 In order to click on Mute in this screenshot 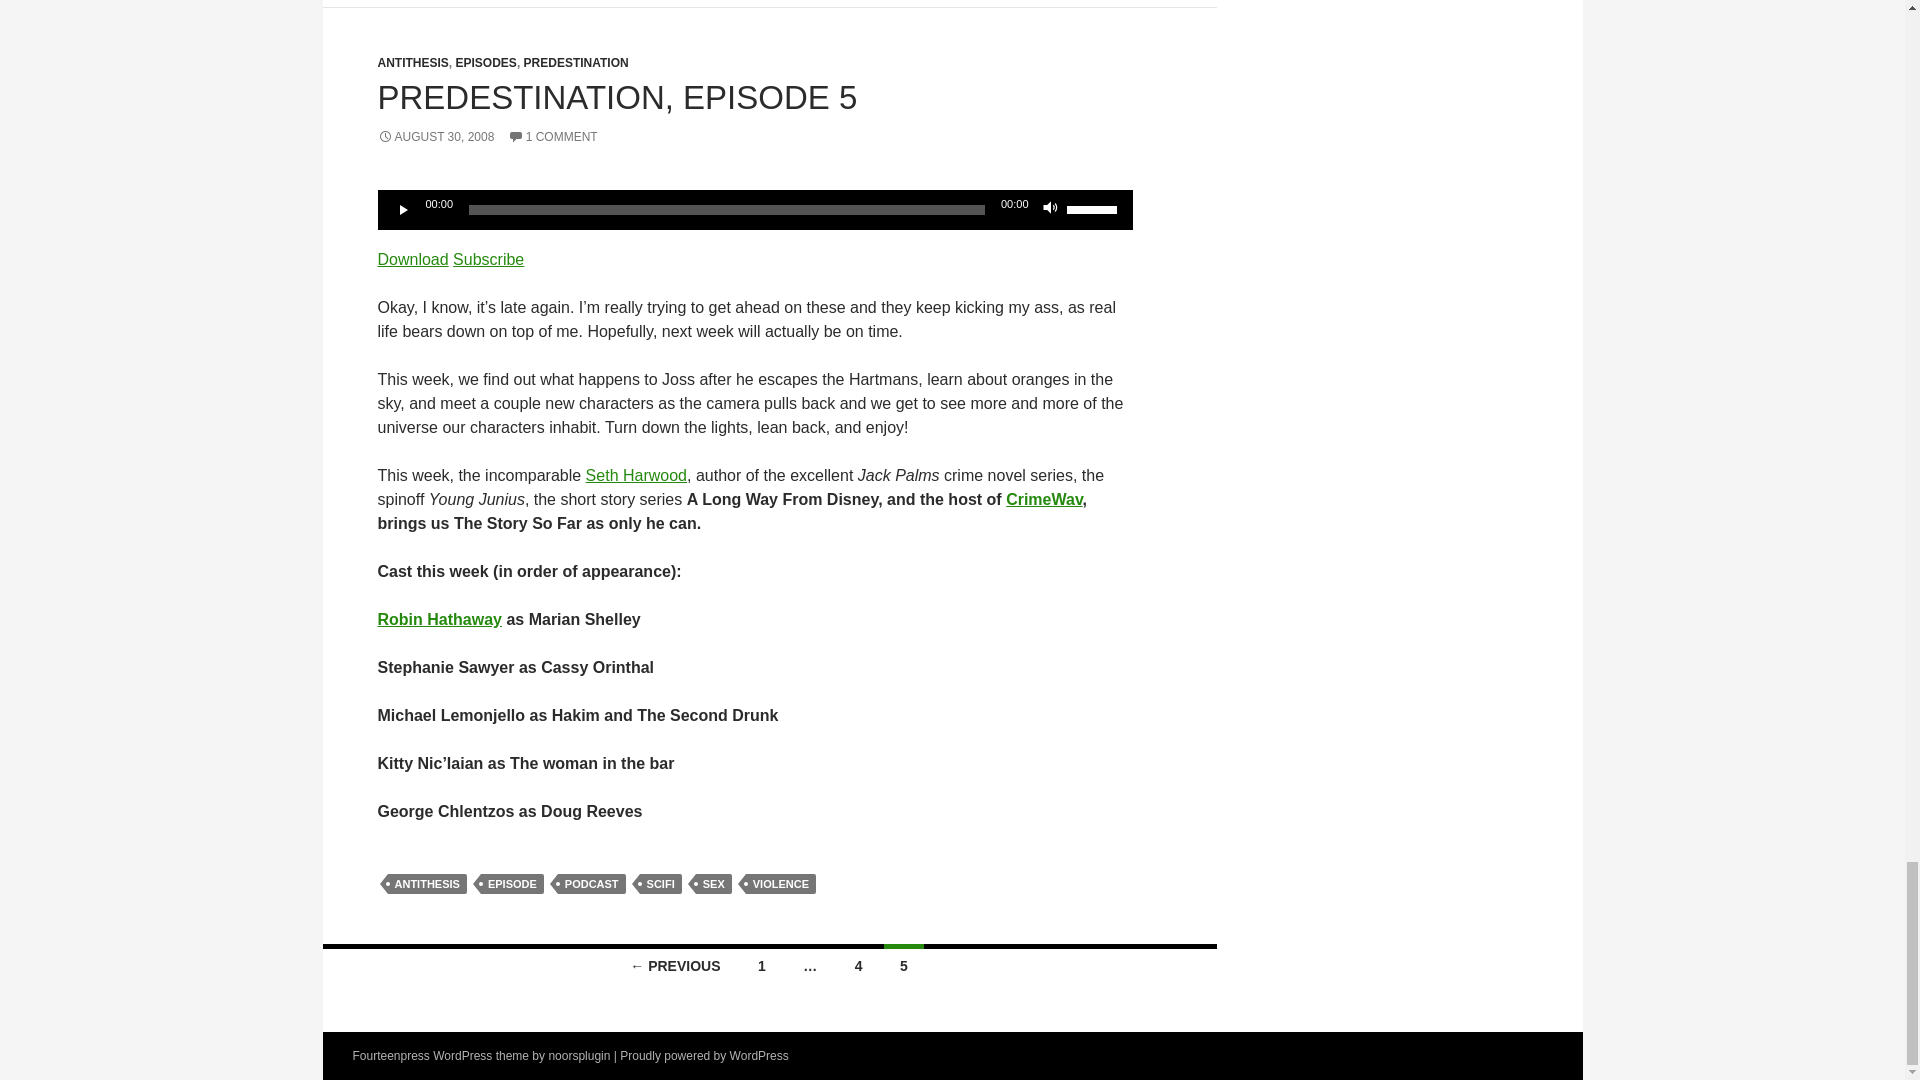, I will do `click(1050, 210)`.